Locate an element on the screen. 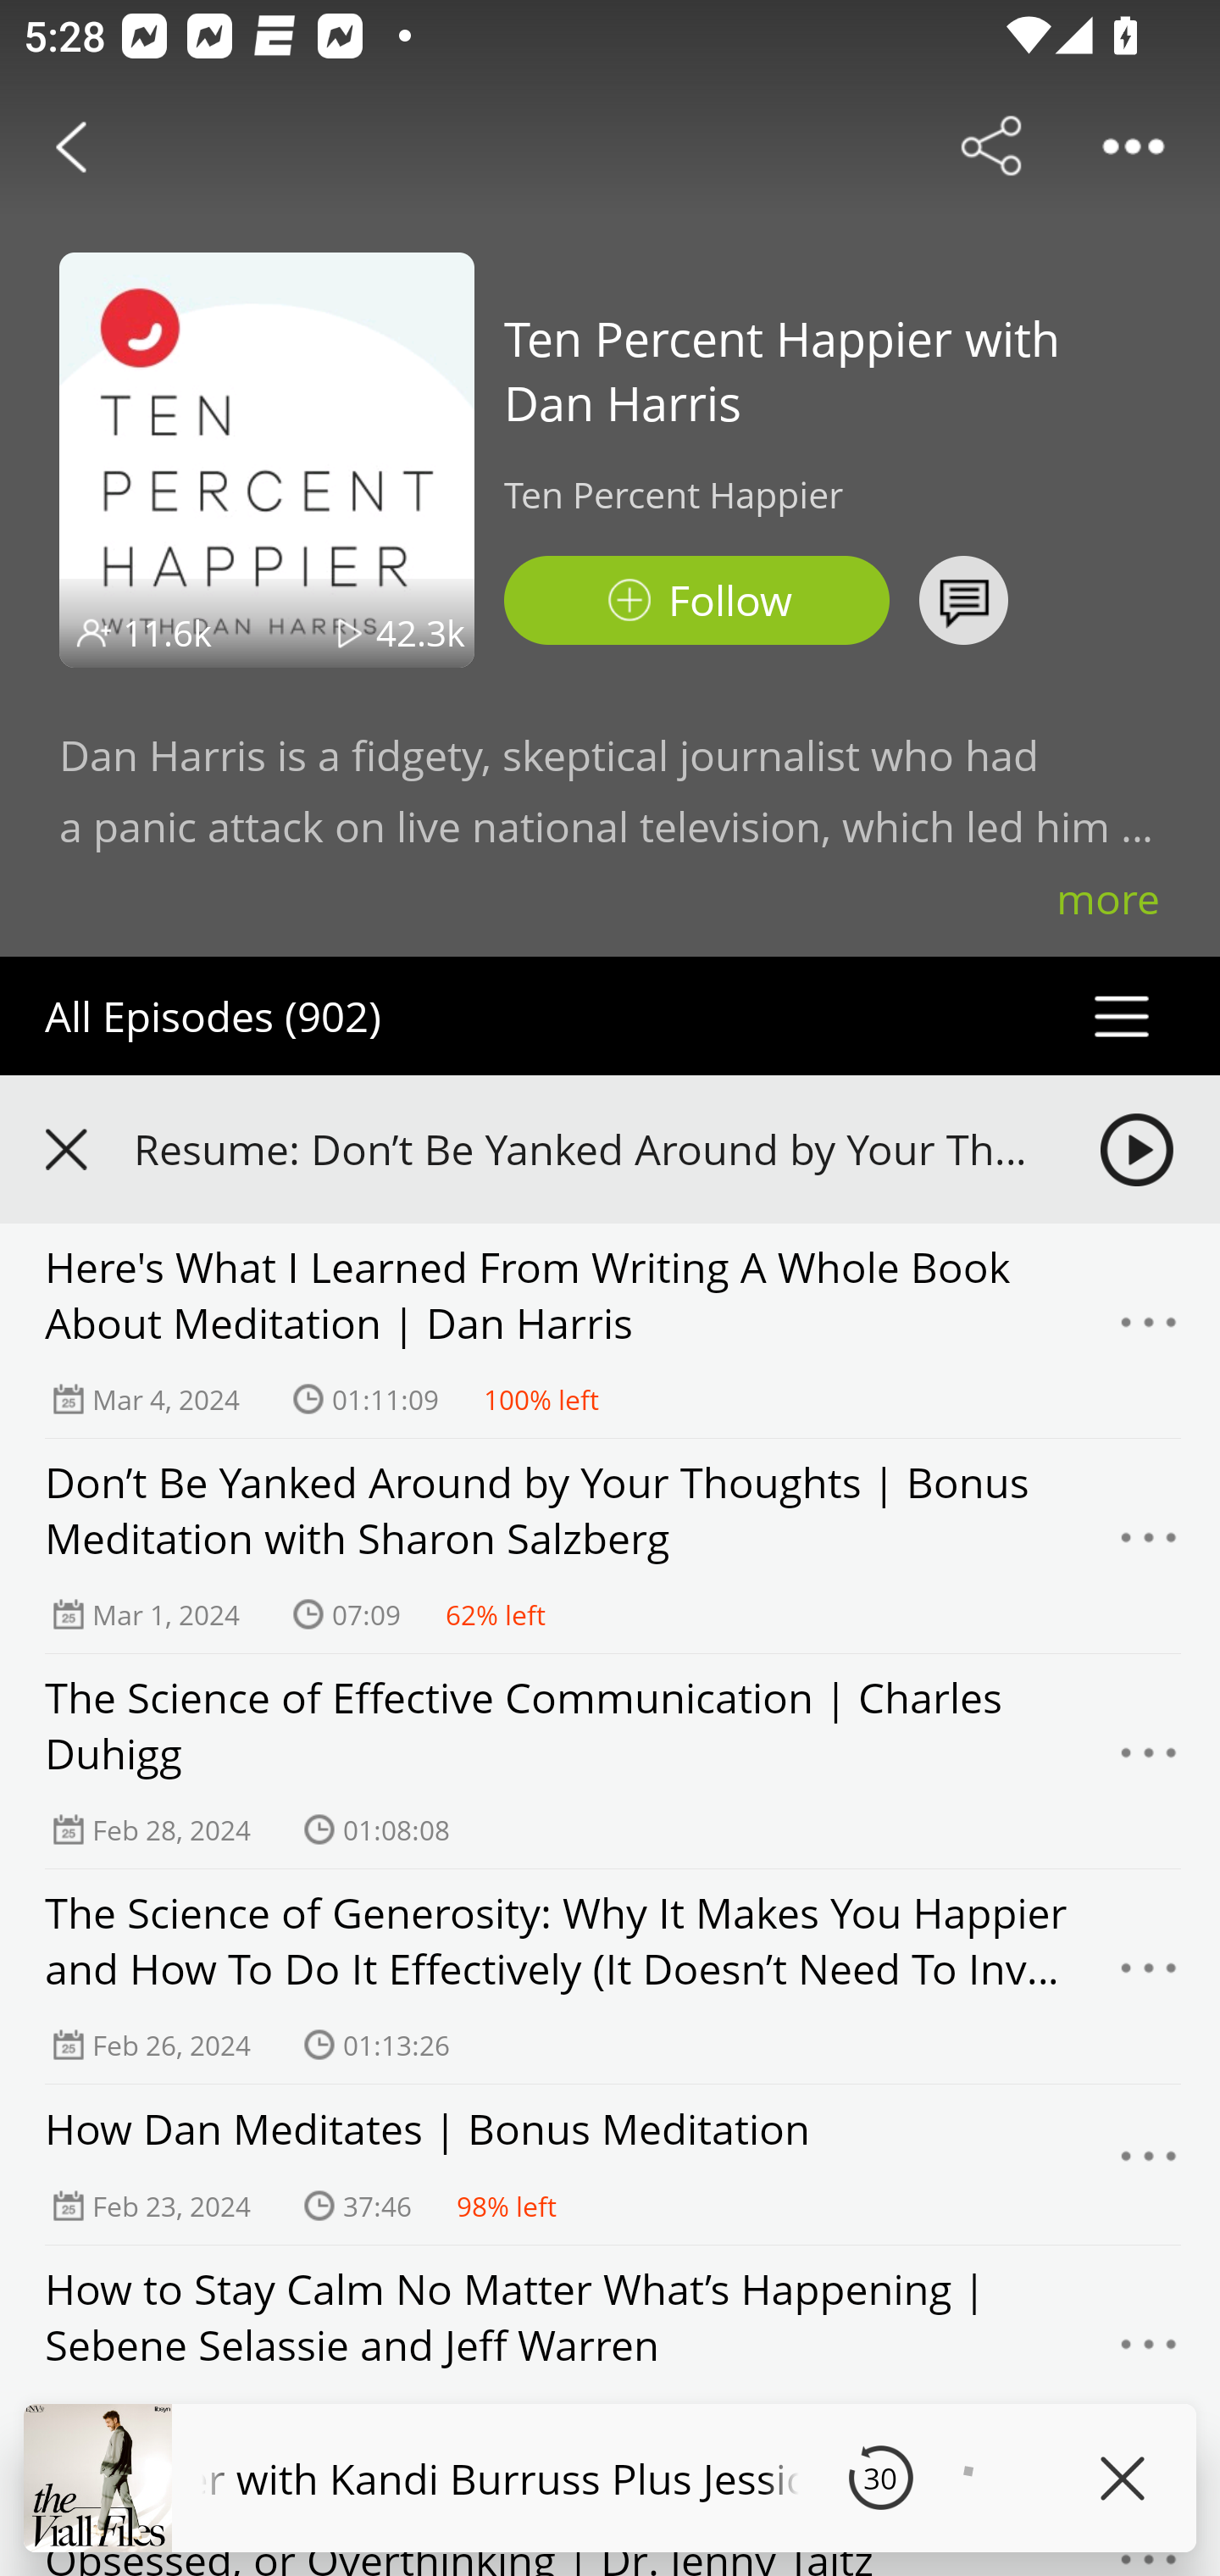  Menu is located at coordinates (1149, 1762).